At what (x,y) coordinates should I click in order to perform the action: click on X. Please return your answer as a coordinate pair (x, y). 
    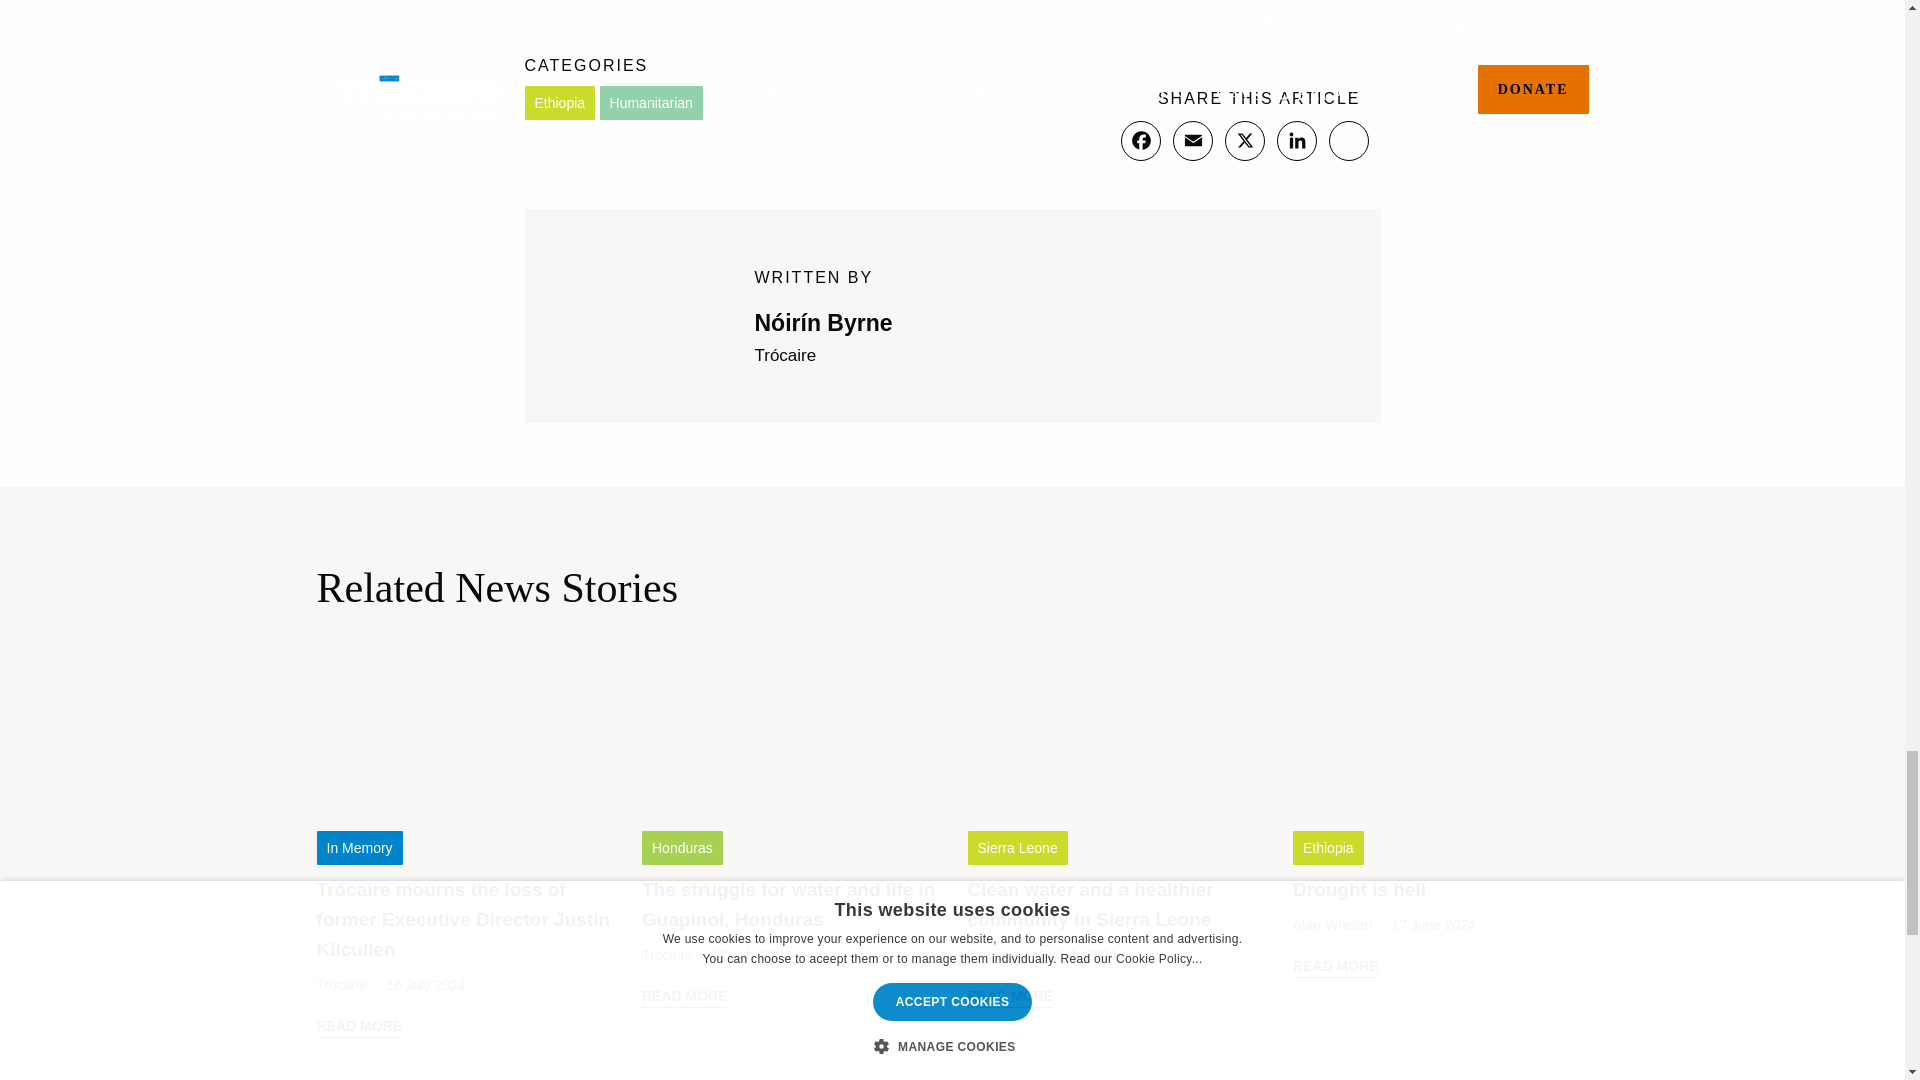
    Looking at the image, I should click on (1244, 140).